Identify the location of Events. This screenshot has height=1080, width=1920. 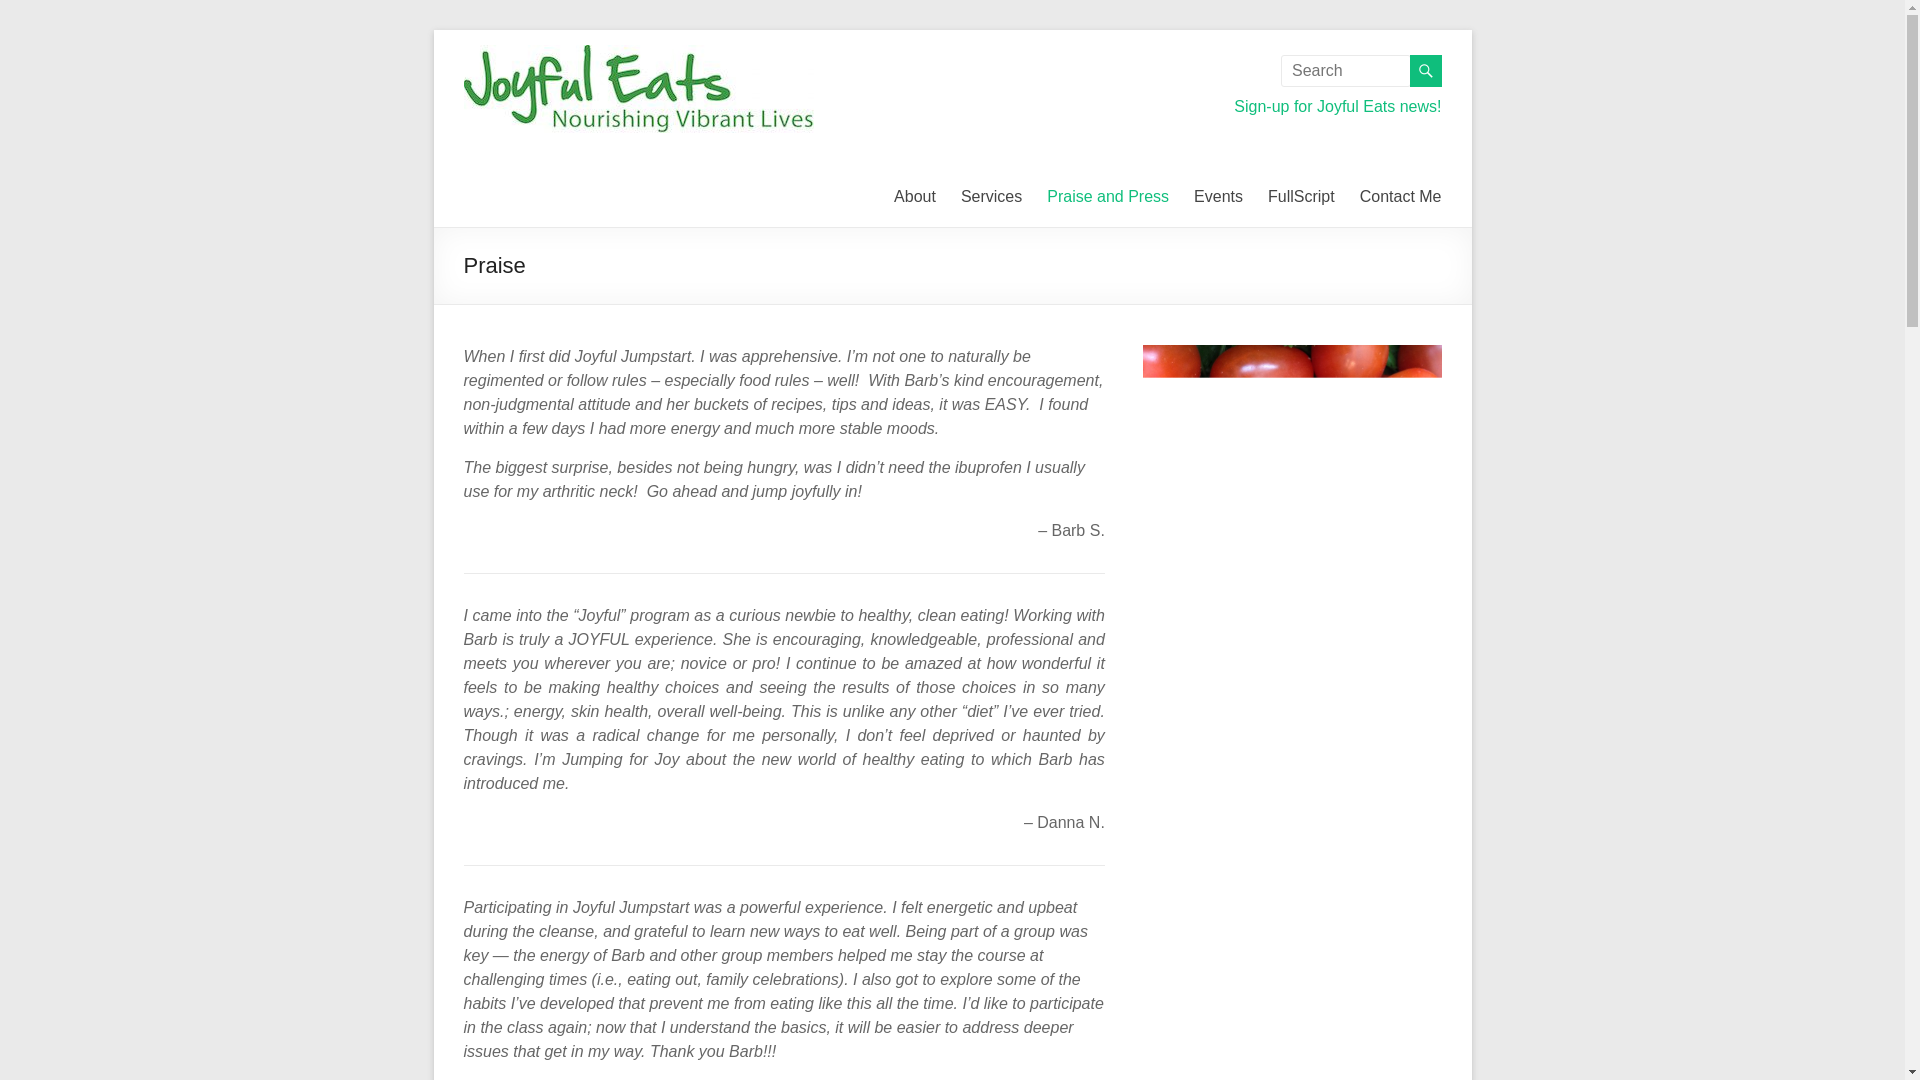
(1218, 196).